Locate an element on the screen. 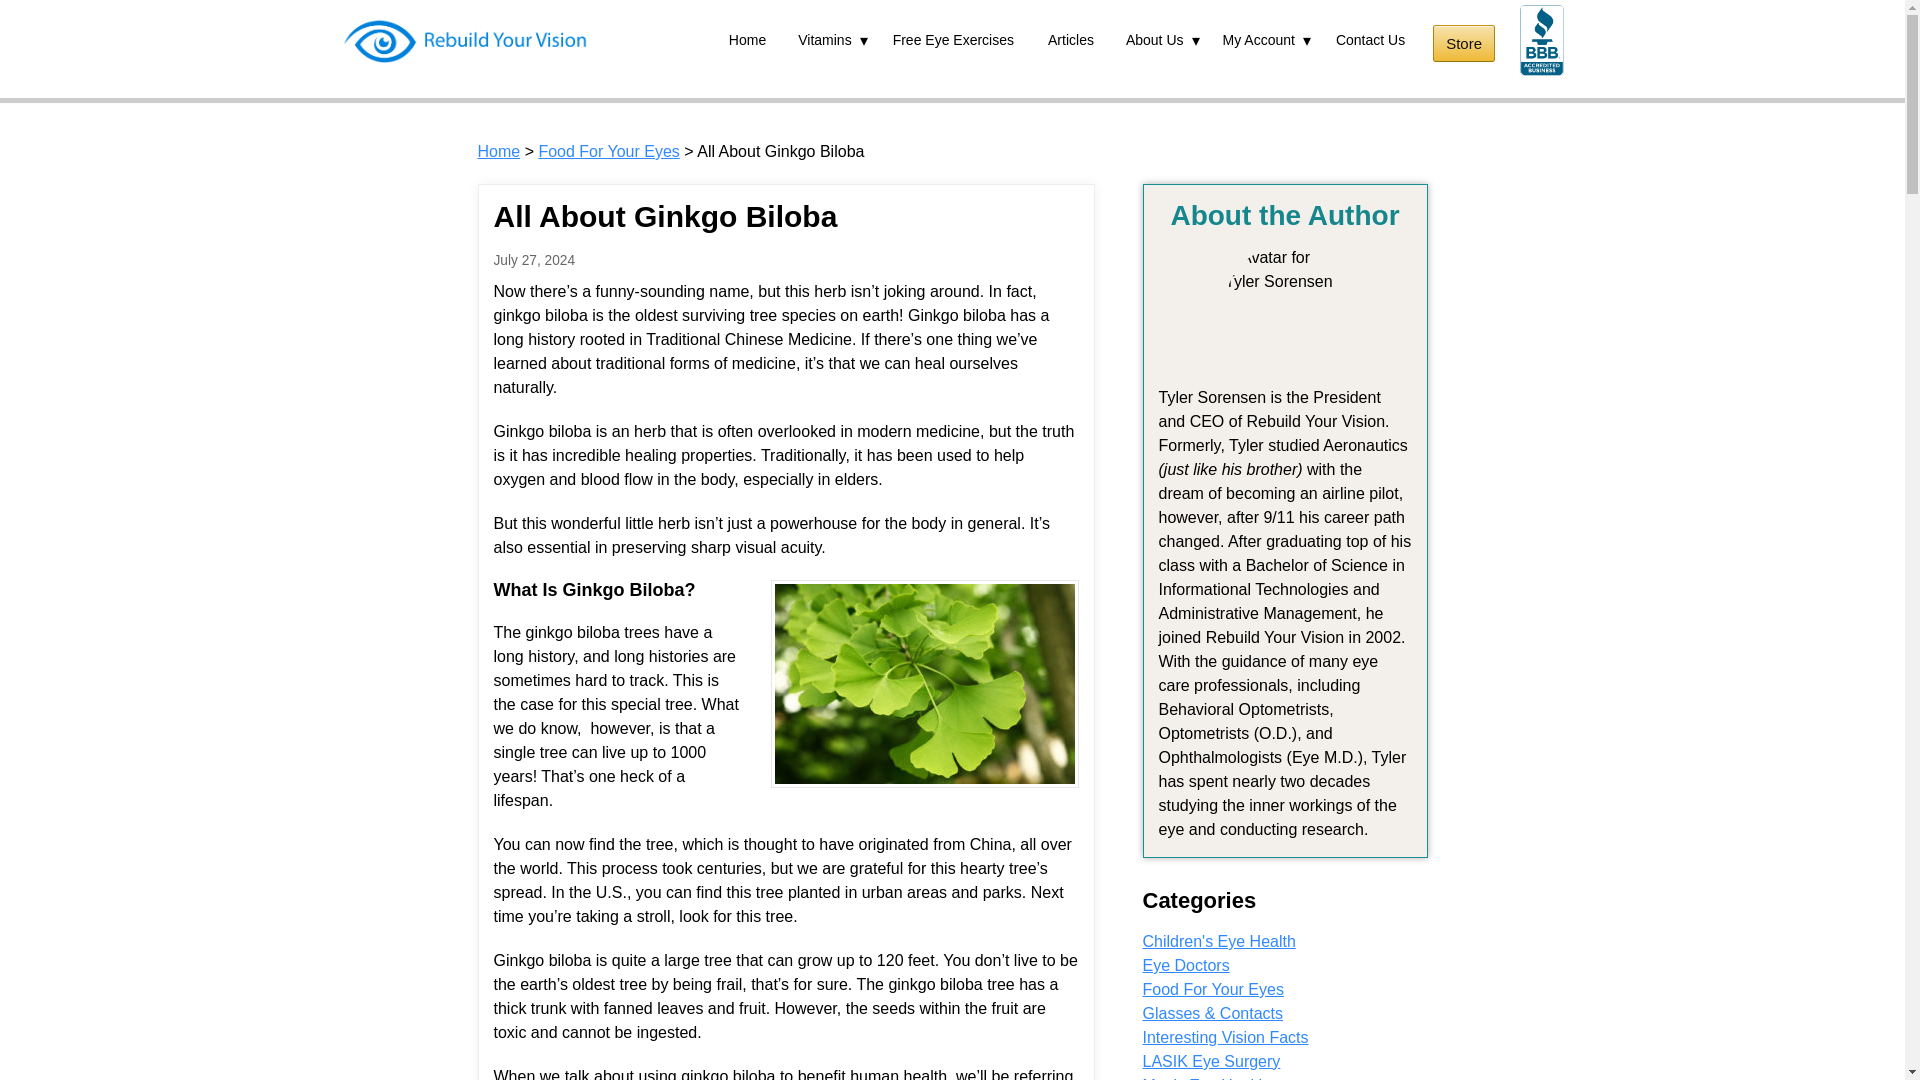 The image size is (1920, 1080). About Us is located at coordinates (1159, 40).